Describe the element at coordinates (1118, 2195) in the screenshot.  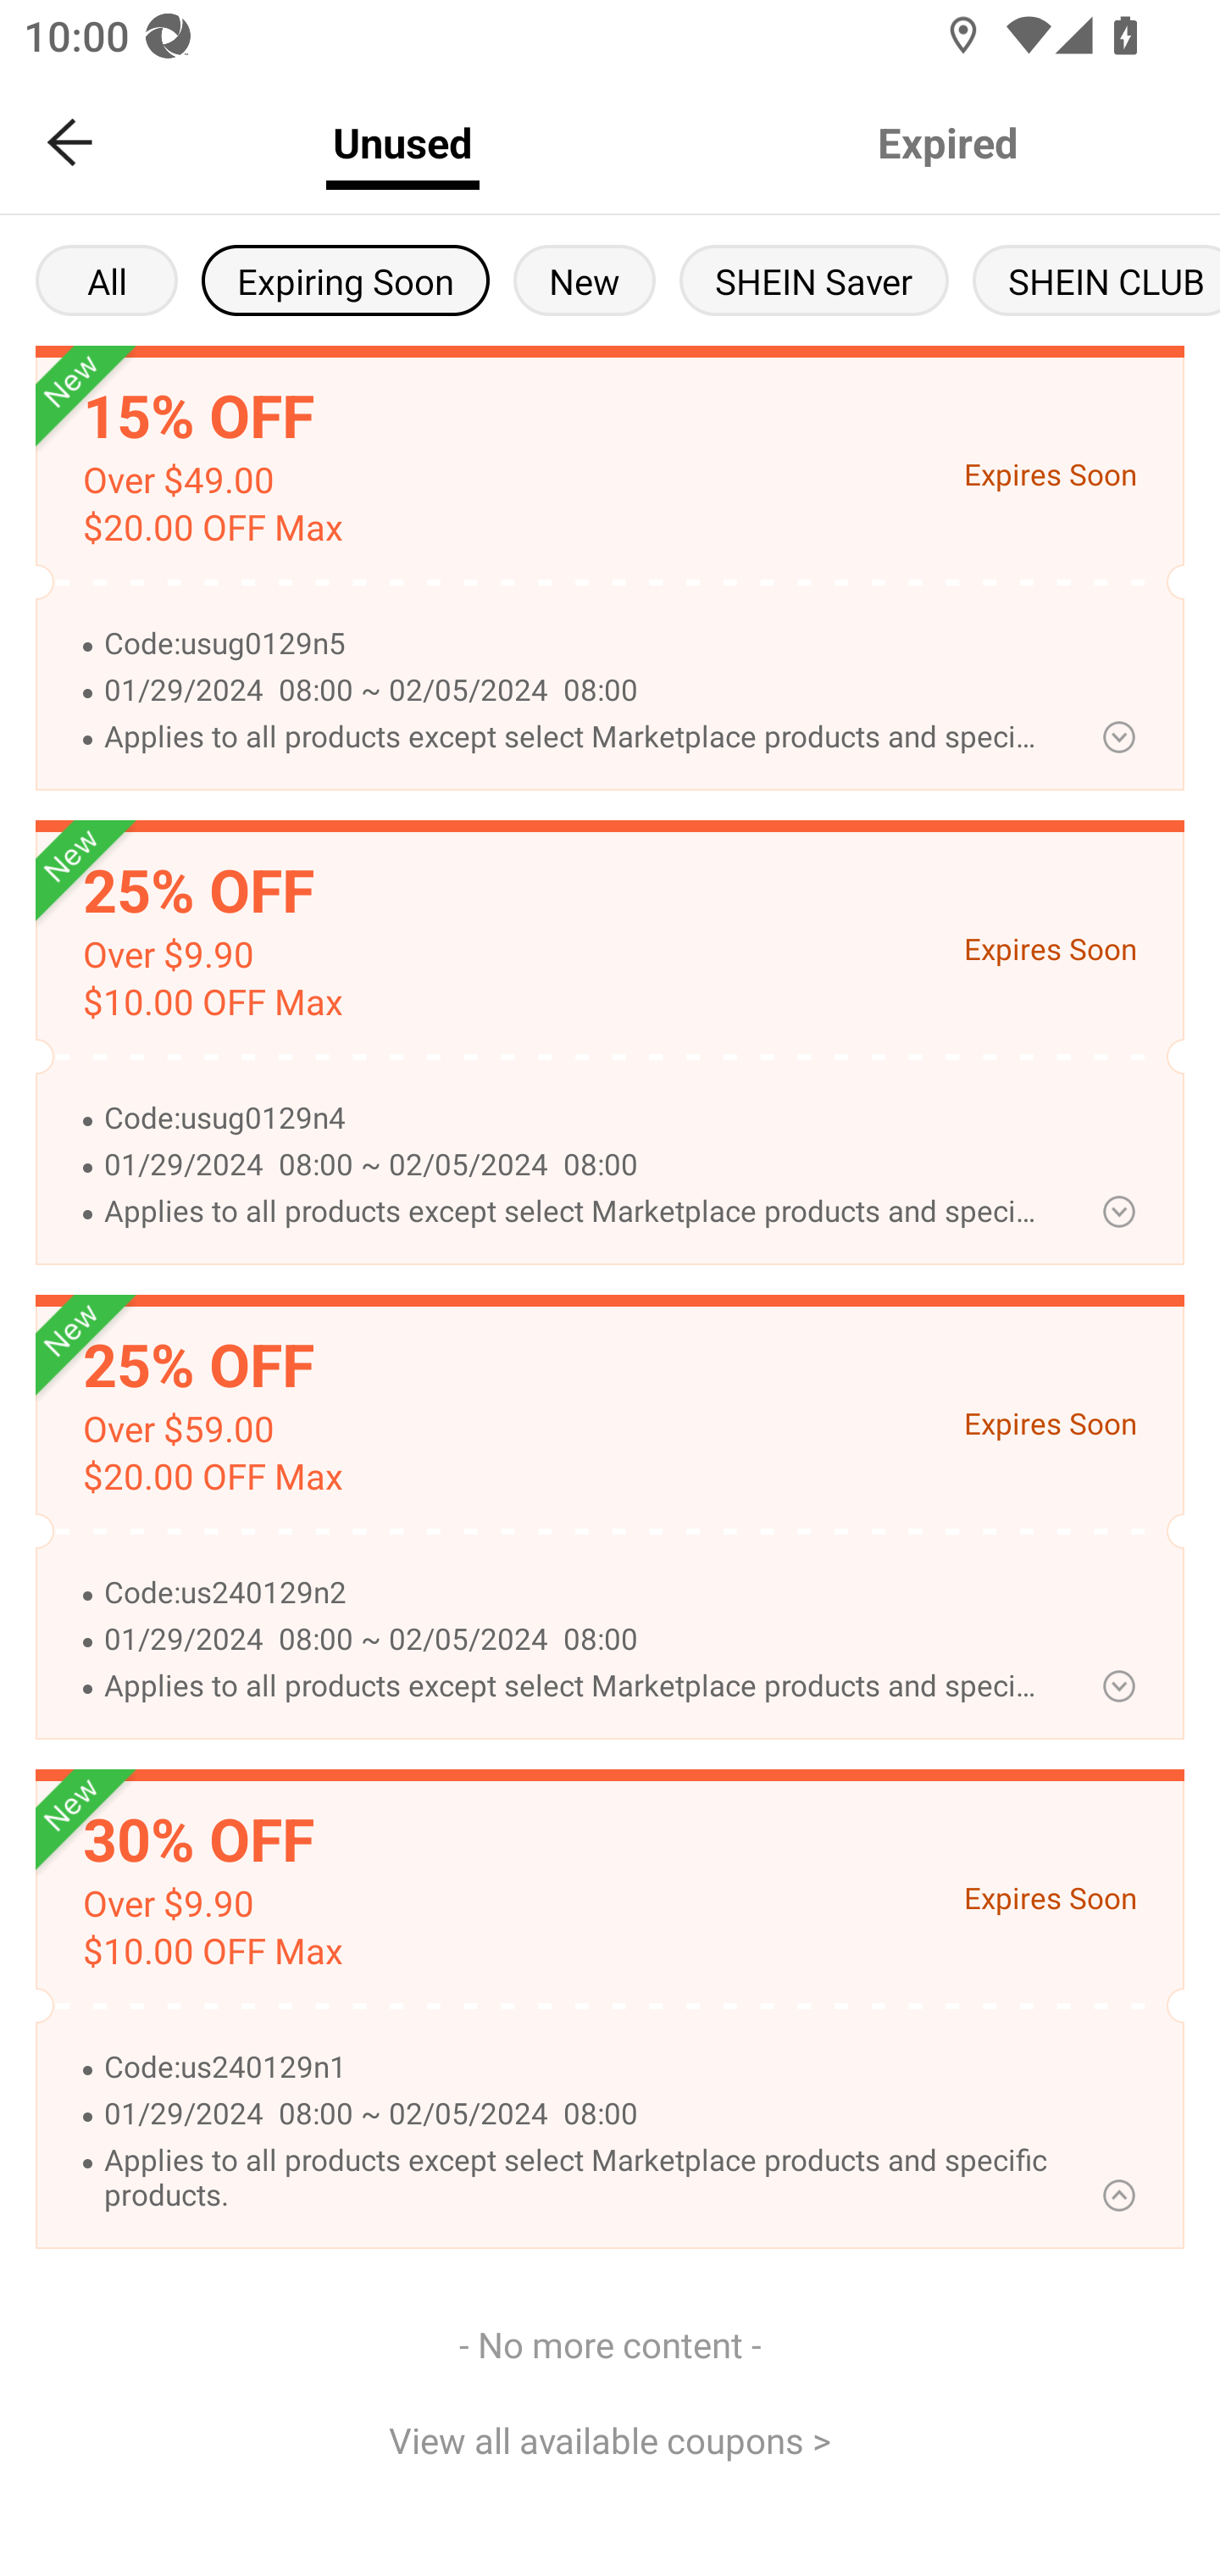
I see `Pack up` at that location.